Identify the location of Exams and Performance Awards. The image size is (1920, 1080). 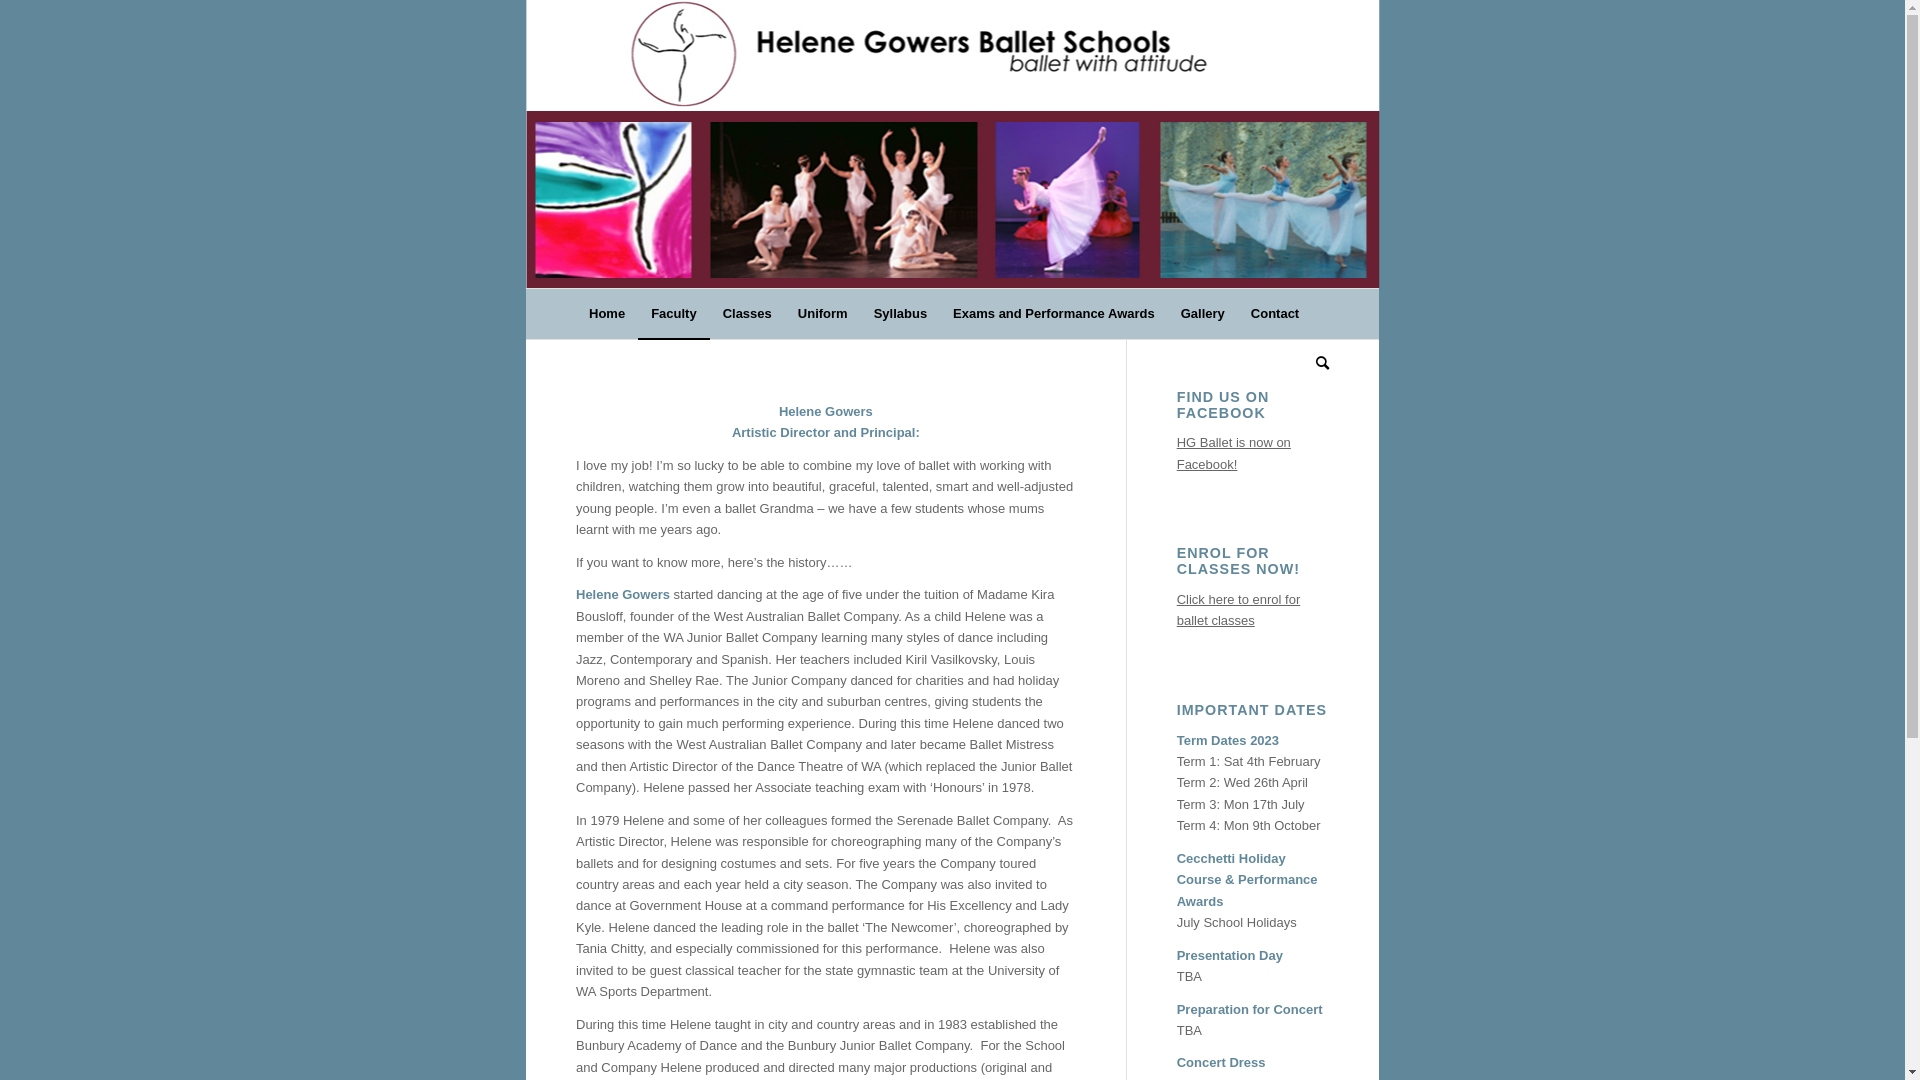
(1054, 314).